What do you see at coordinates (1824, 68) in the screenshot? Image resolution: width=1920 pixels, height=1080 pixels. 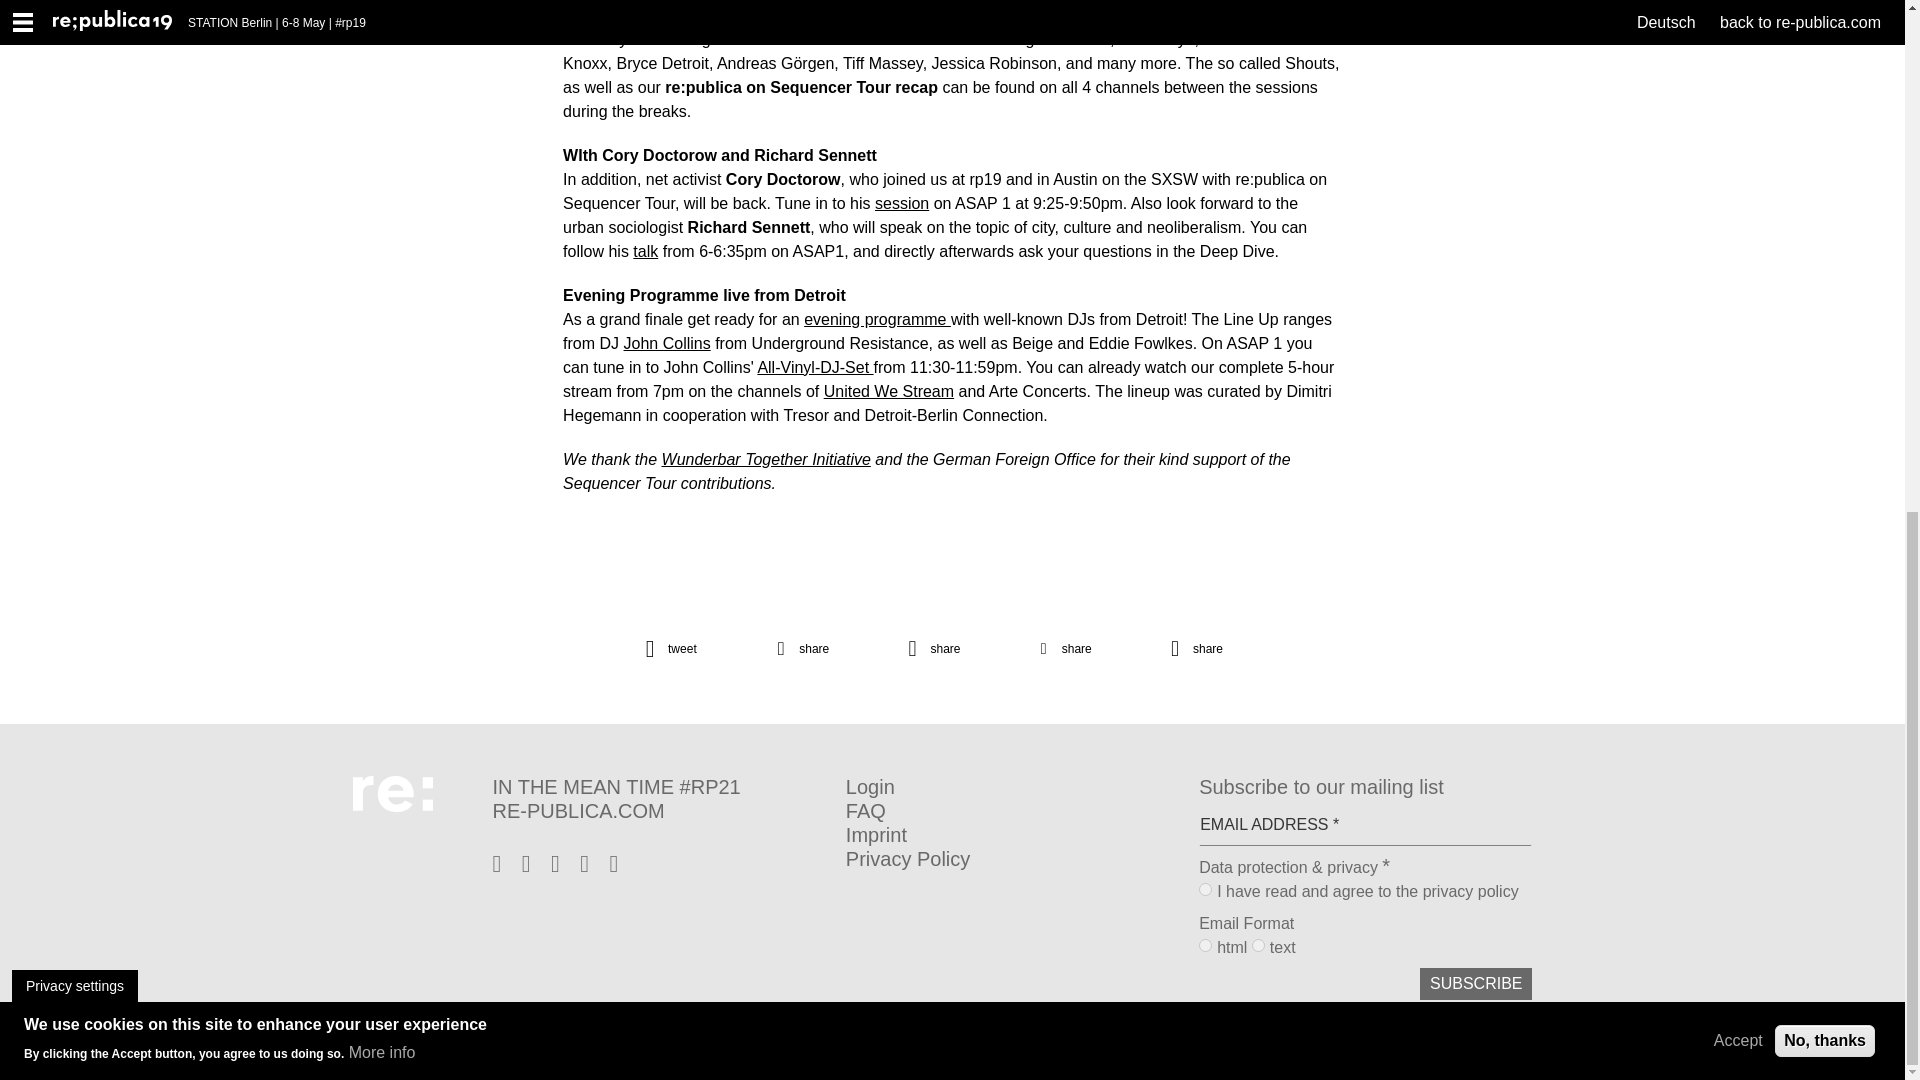 I see `No, thanks` at bounding box center [1824, 68].